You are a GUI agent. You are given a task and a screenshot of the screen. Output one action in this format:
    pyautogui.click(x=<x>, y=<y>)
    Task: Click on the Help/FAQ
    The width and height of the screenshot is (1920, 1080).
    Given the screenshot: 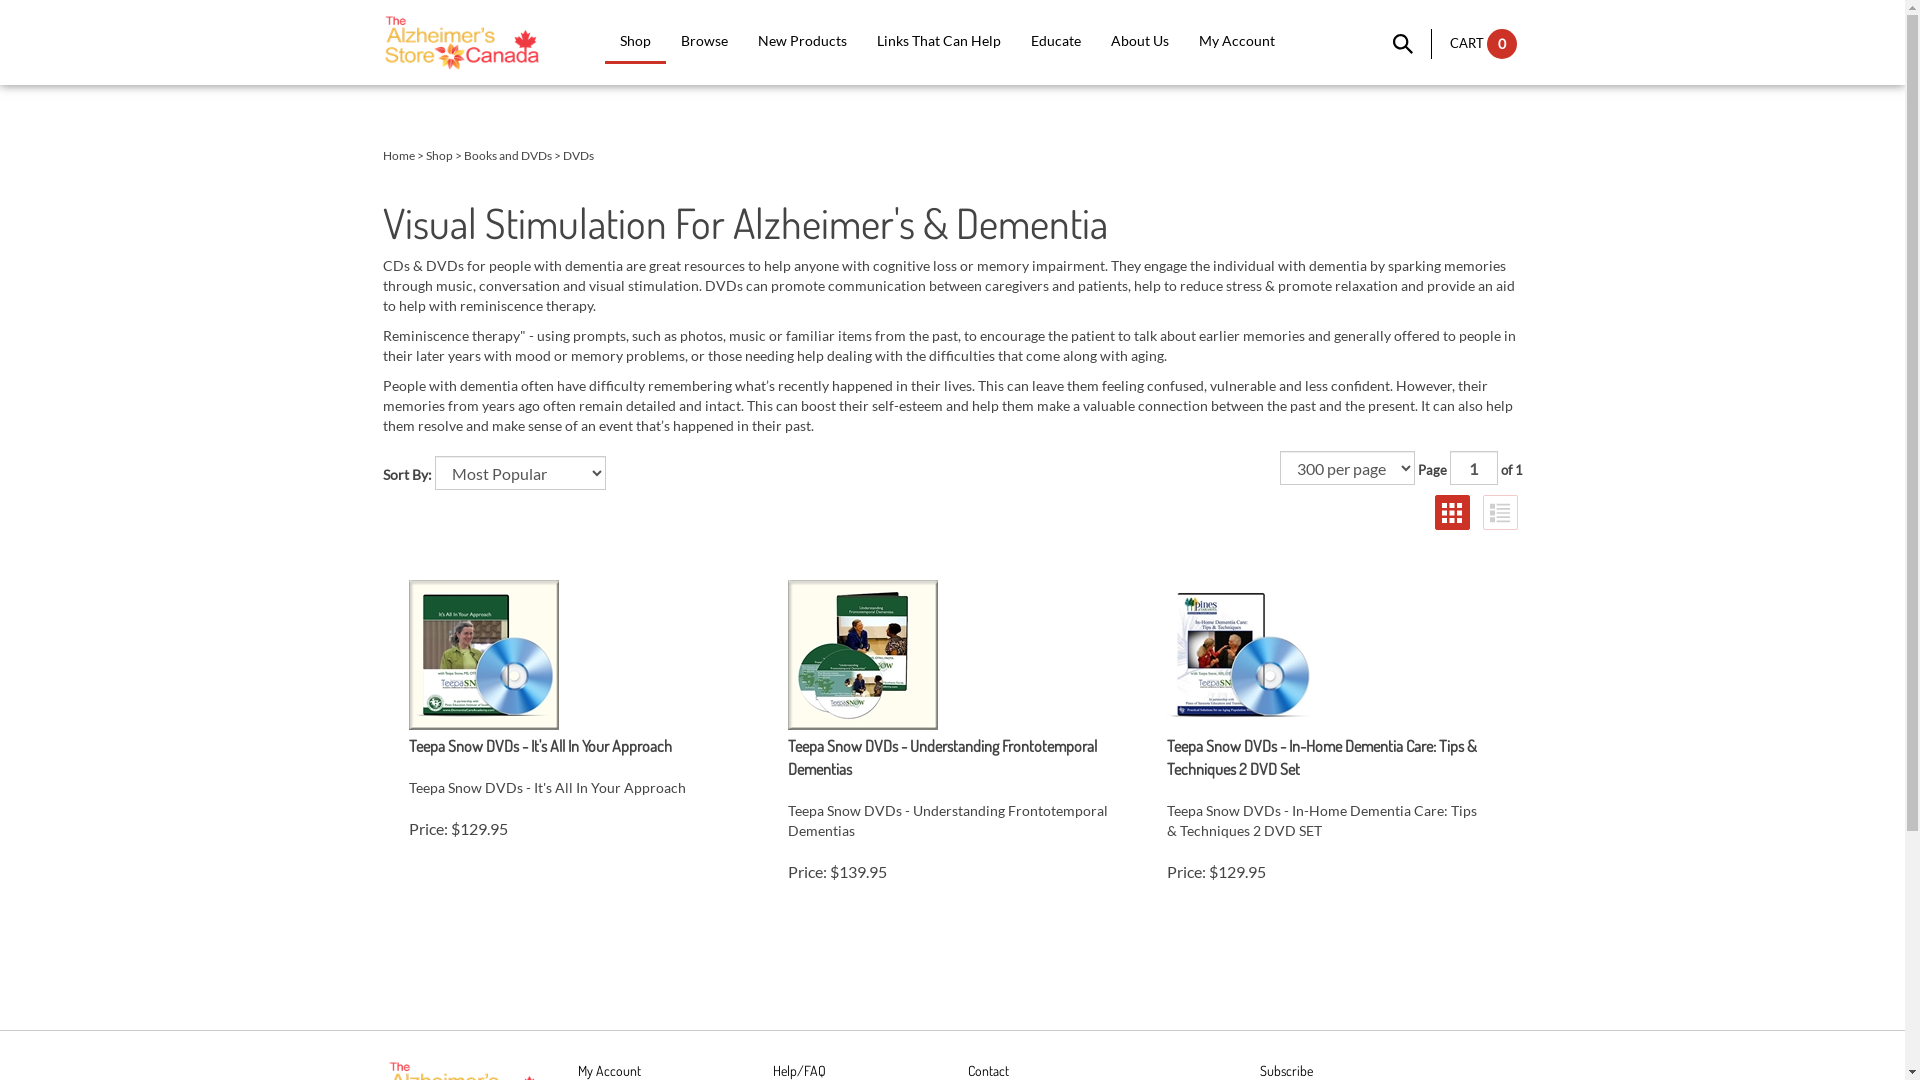 What is the action you would take?
    pyautogui.click(x=798, y=1070)
    